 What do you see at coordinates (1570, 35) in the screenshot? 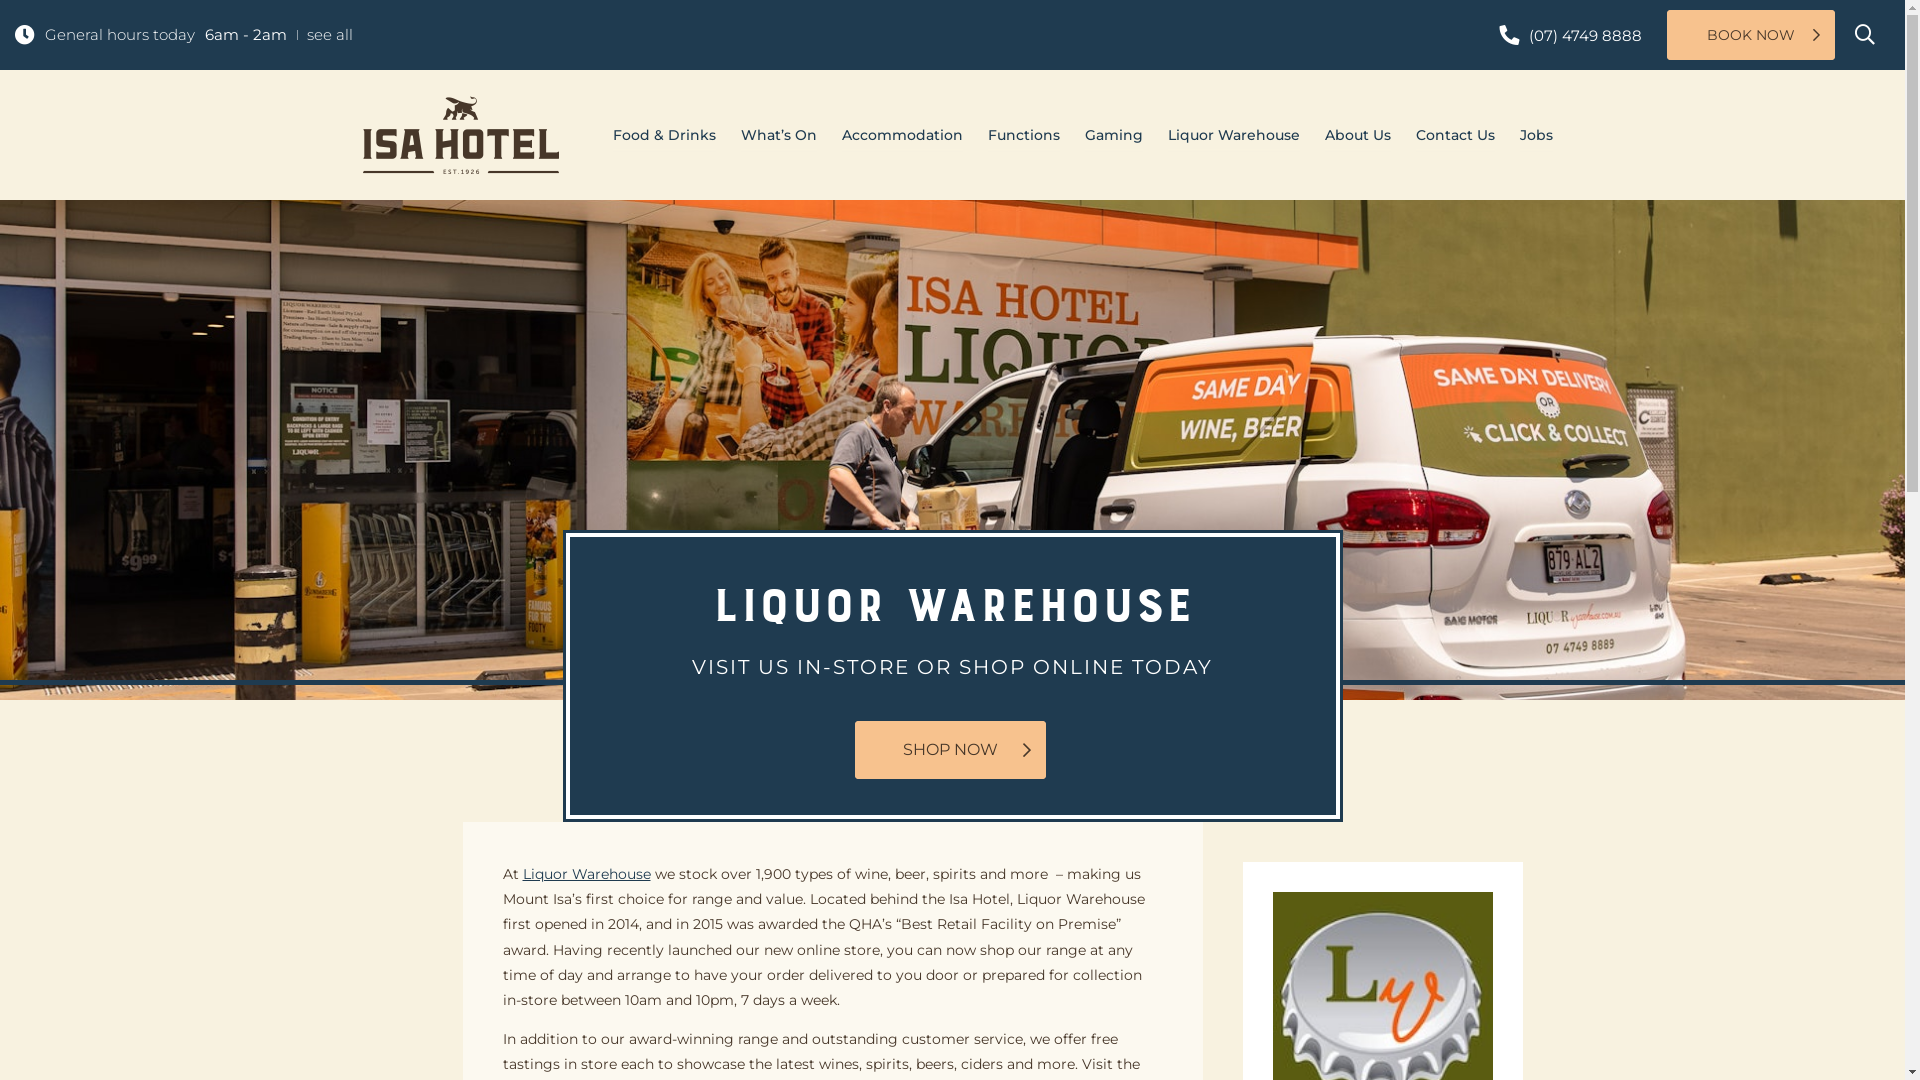
I see `(07) 4749 8888` at bounding box center [1570, 35].